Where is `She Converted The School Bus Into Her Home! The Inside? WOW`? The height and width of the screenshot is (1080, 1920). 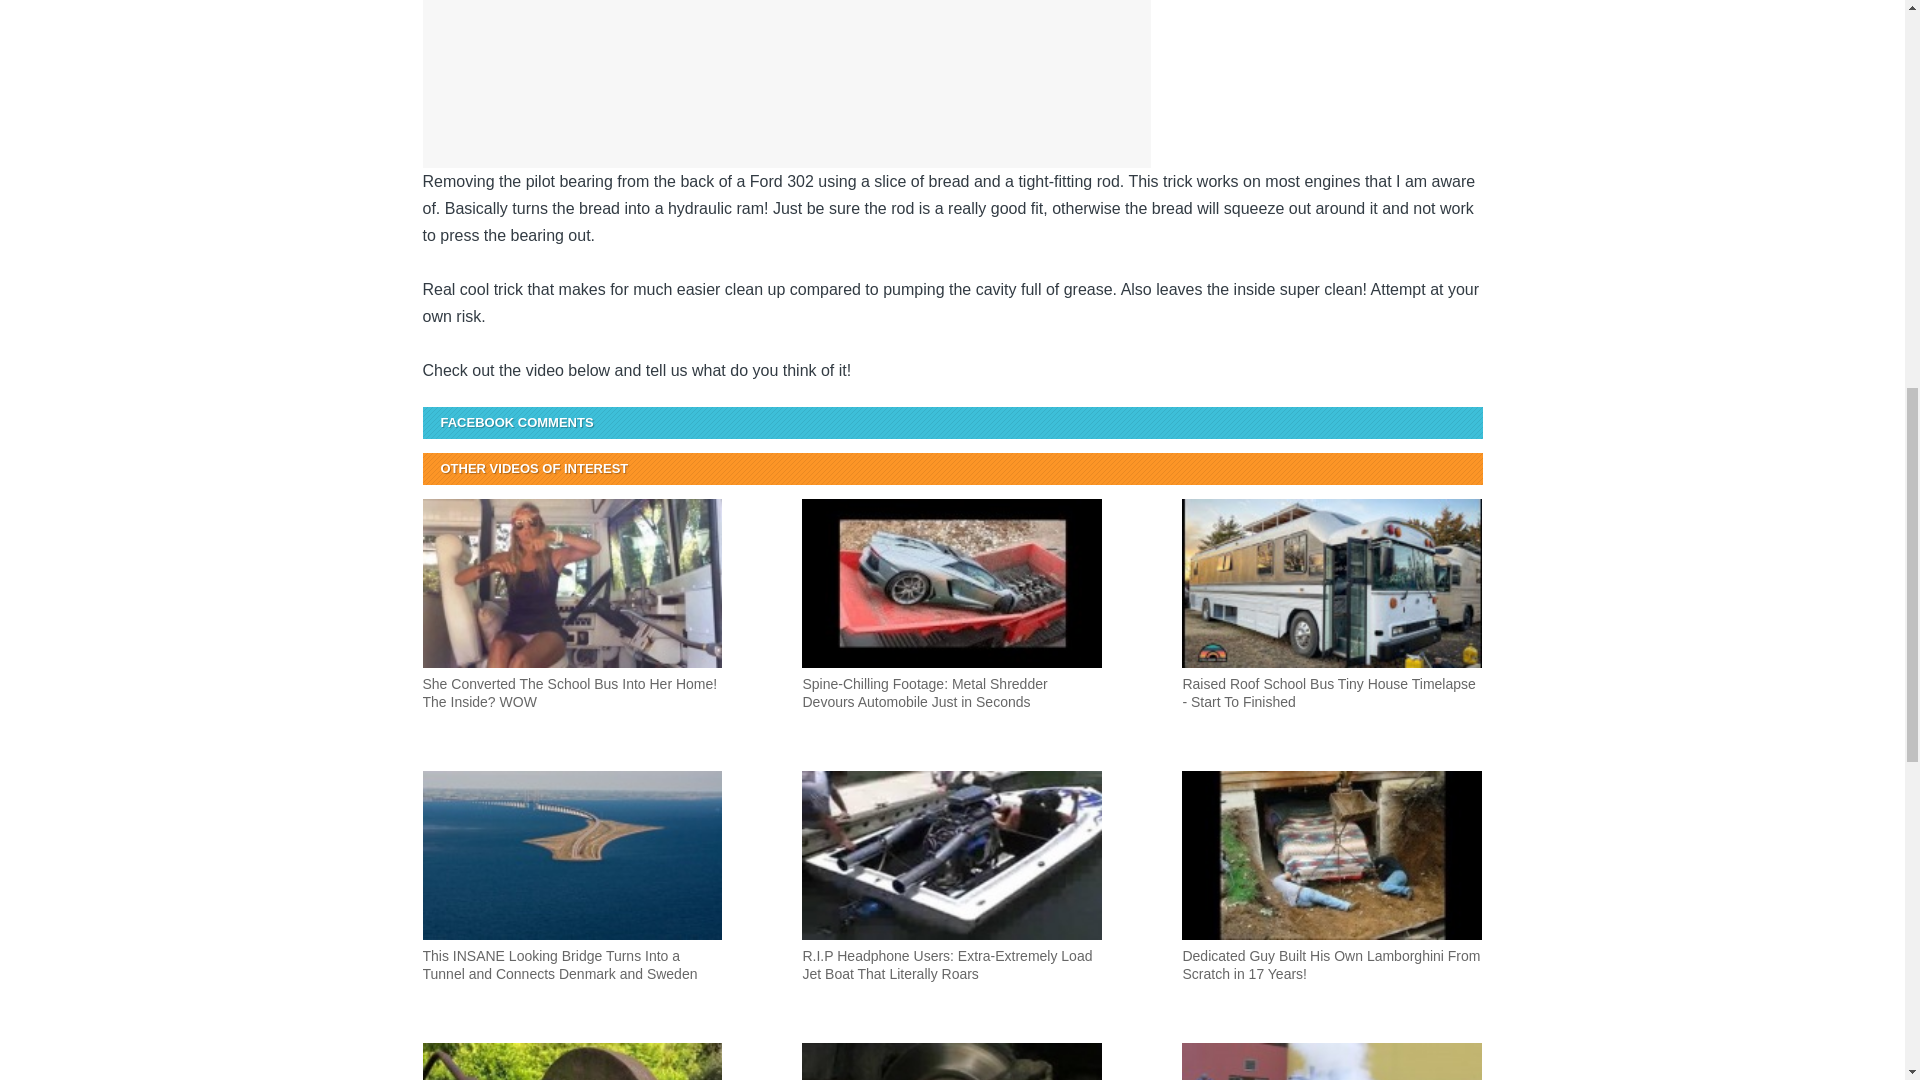
She Converted The School Bus Into Her Home! The Inside? WOW is located at coordinates (572, 628).